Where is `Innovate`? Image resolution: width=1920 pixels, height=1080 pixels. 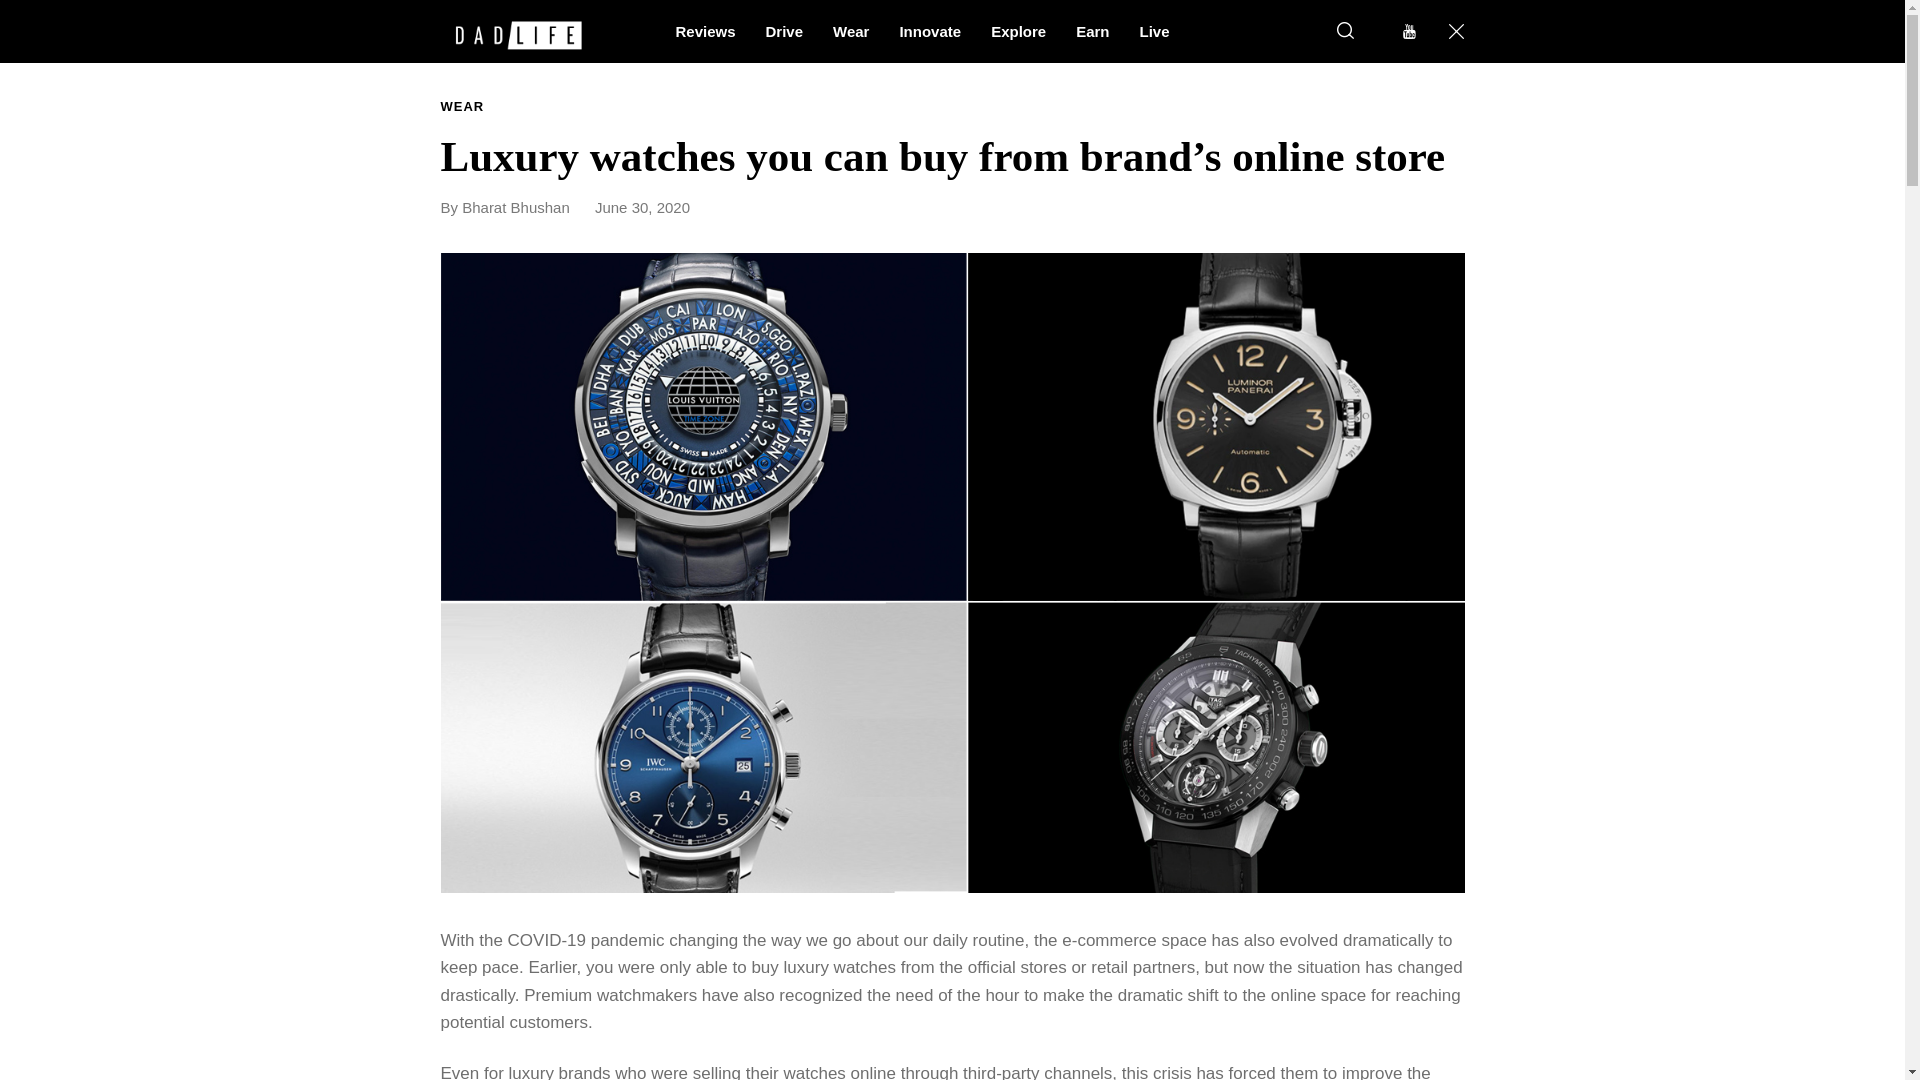 Innovate is located at coordinates (929, 30).